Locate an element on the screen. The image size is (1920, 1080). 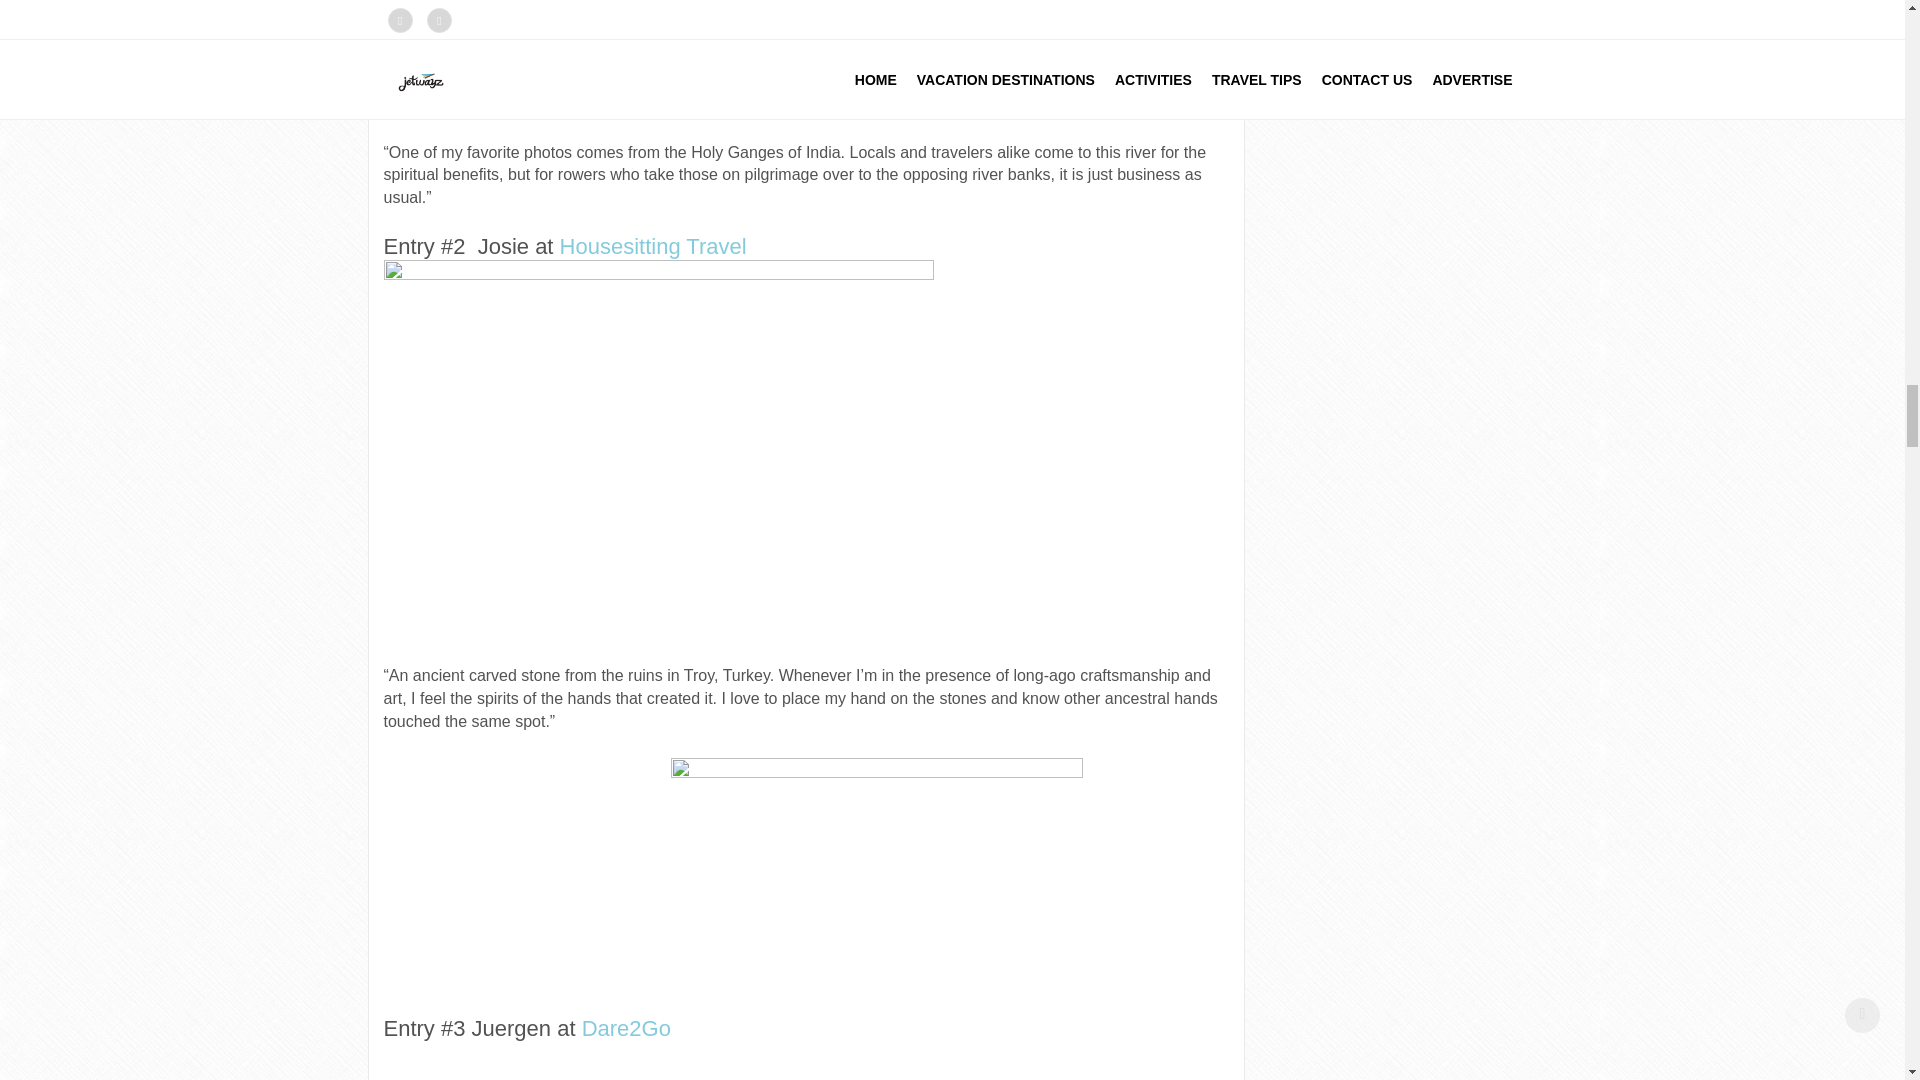
Jermey Entry is located at coordinates (658, 70).